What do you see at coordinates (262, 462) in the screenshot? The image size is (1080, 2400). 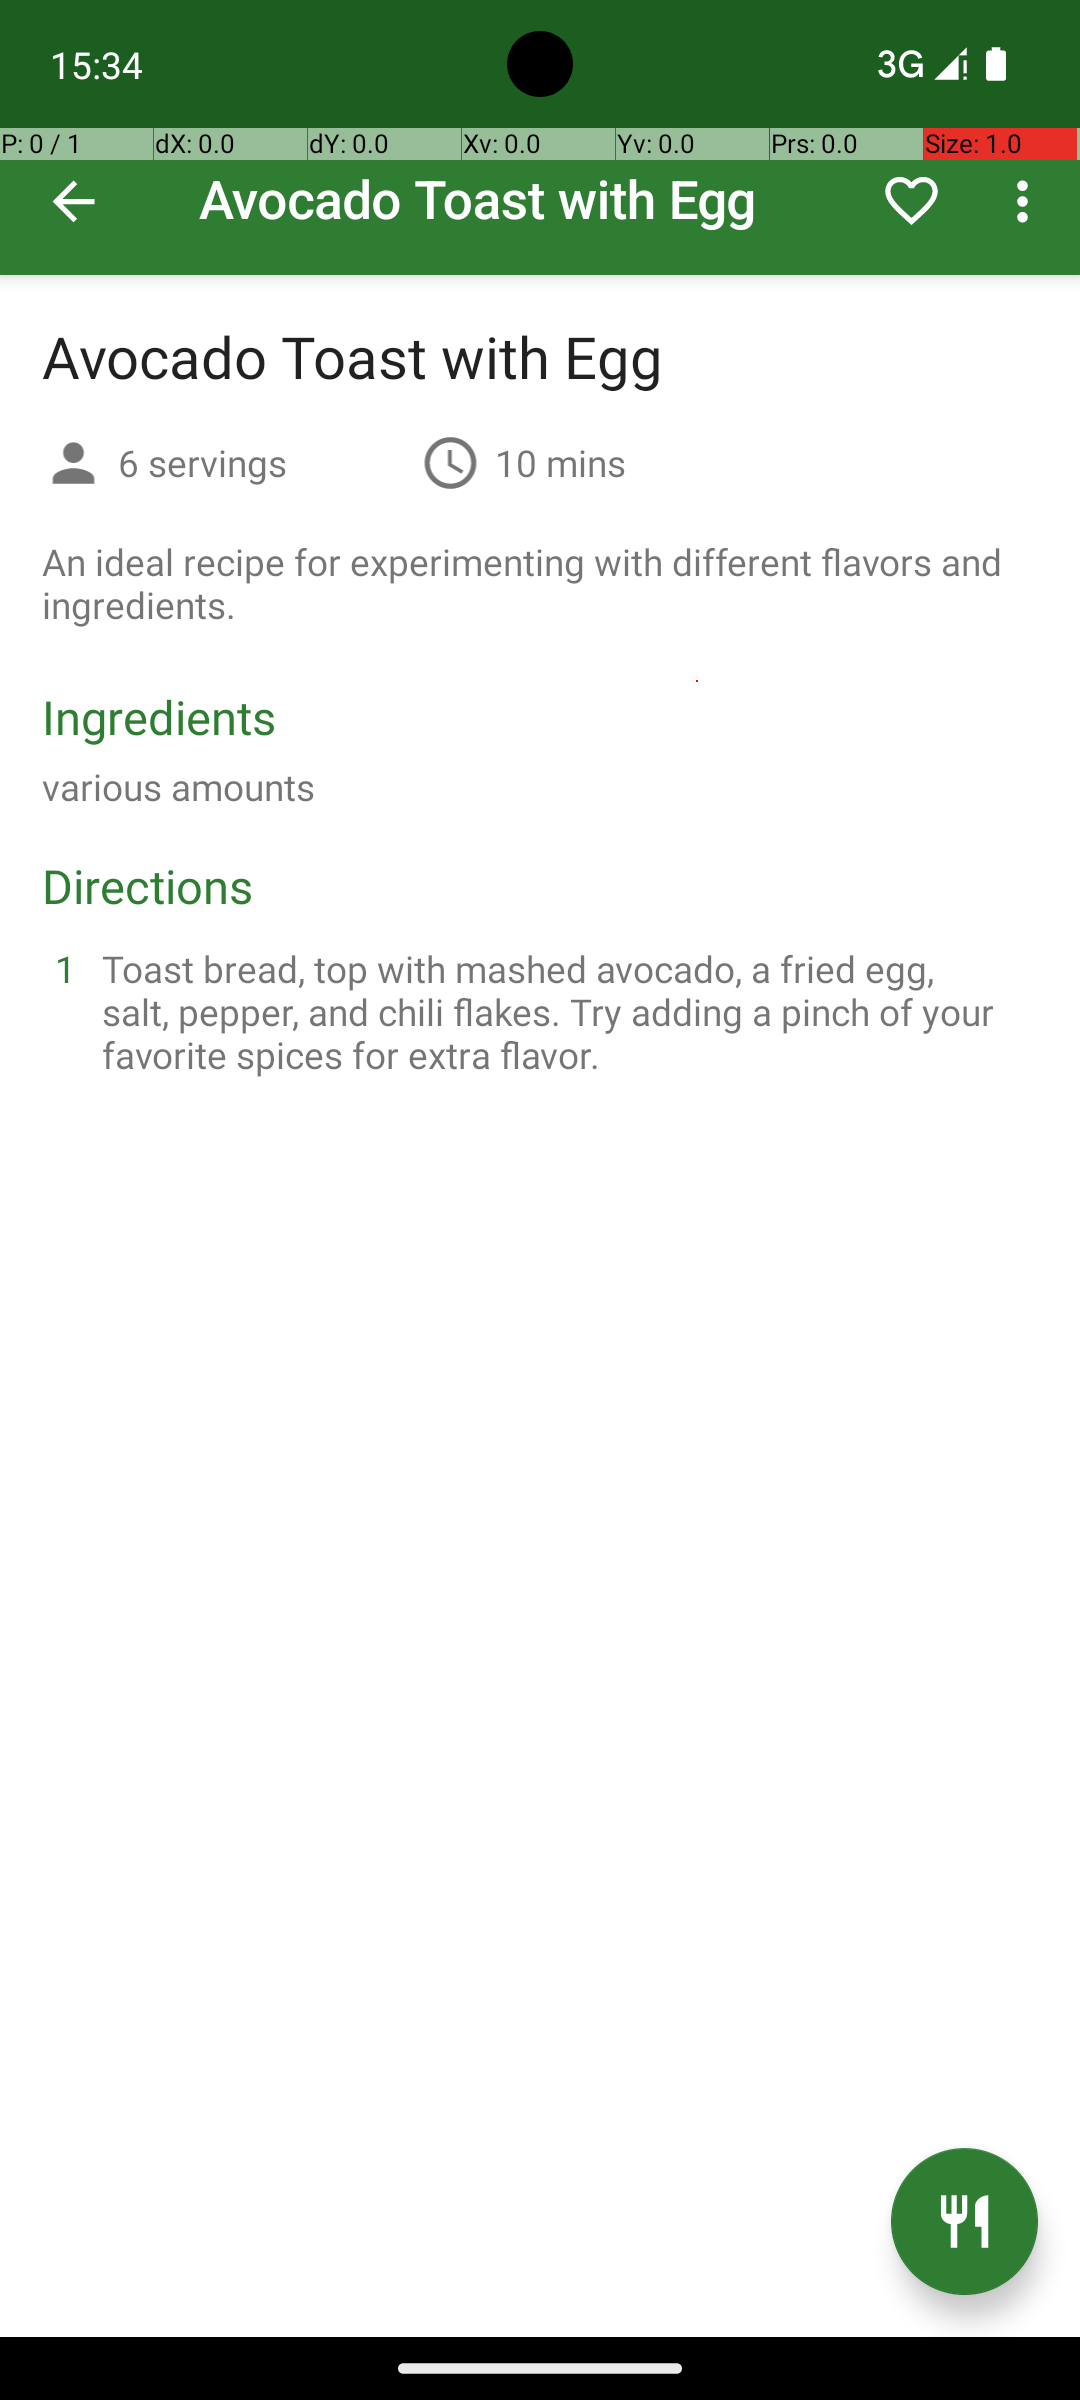 I see `6 servings` at bounding box center [262, 462].